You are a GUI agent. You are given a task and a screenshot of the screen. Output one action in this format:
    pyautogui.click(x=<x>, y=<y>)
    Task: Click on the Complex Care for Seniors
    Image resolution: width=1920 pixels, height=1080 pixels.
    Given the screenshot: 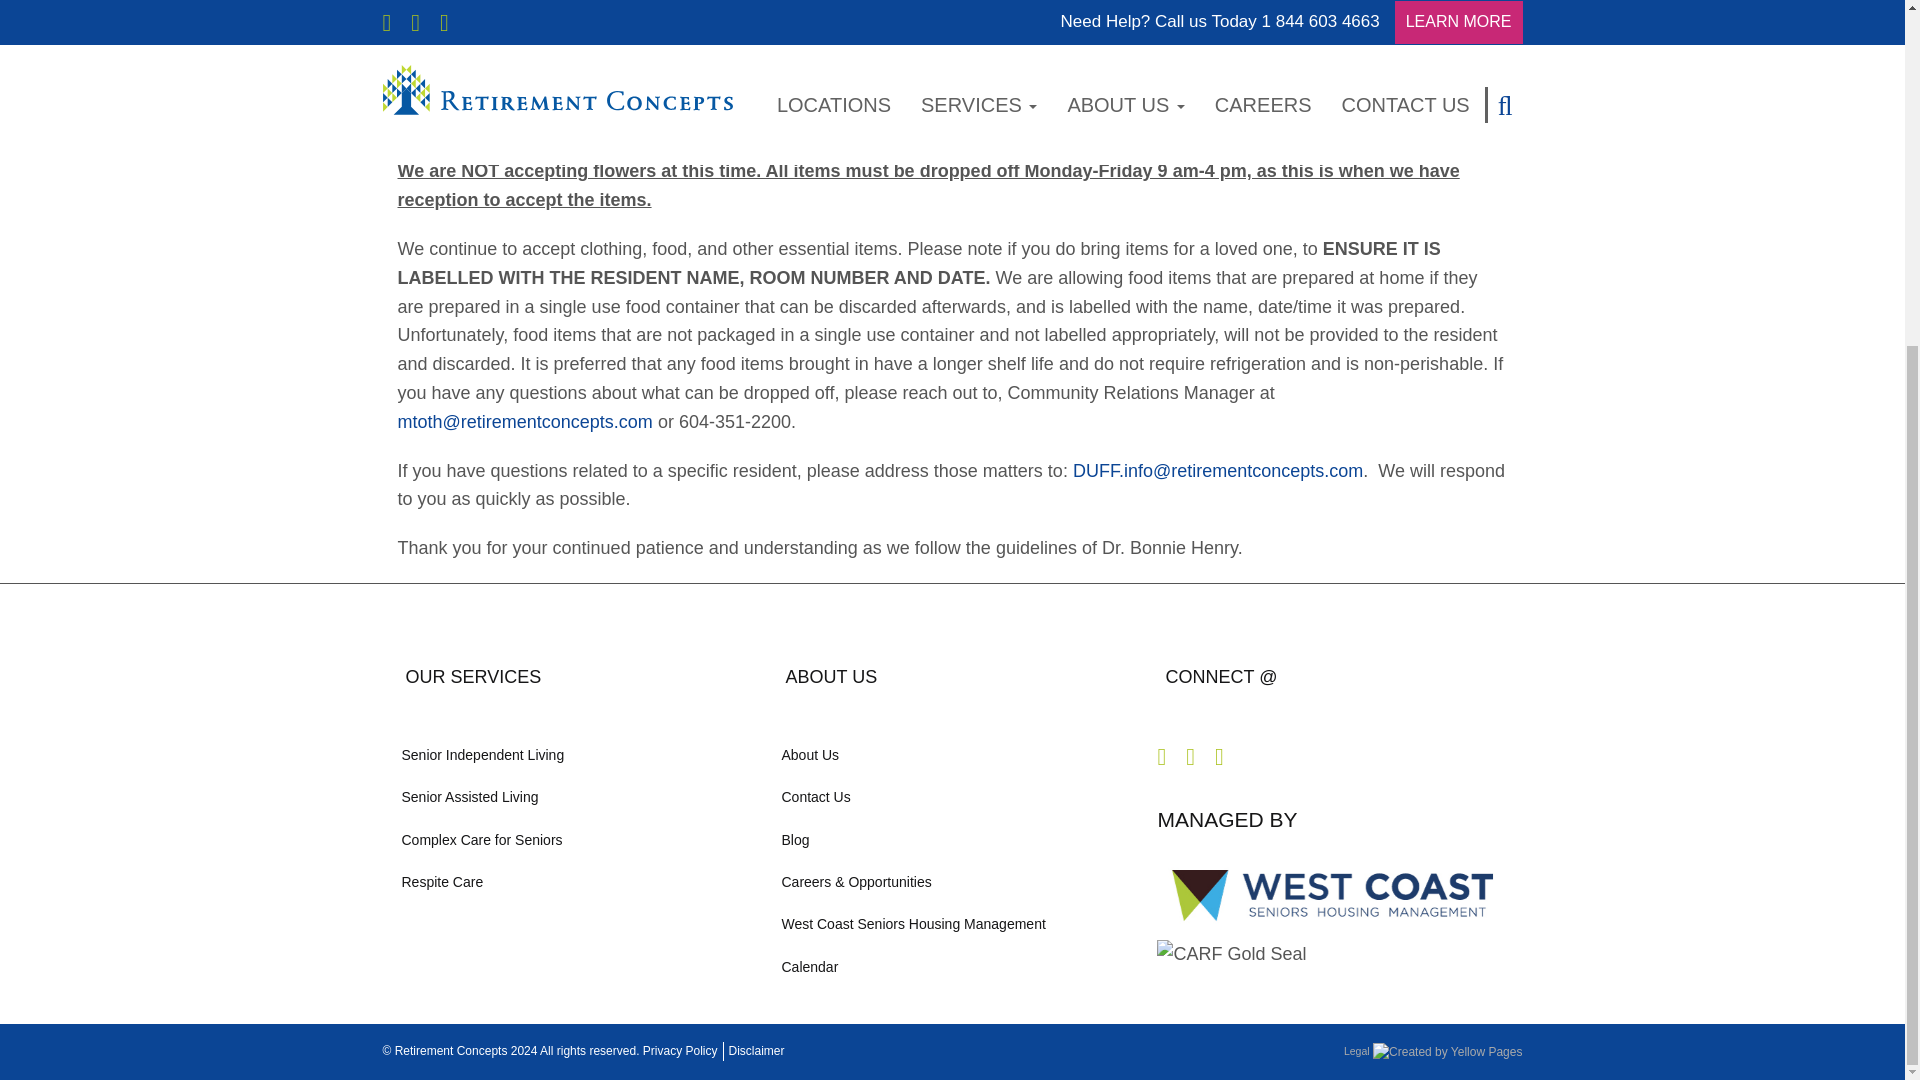 What is the action you would take?
    pyautogui.click(x=572, y=839)
    